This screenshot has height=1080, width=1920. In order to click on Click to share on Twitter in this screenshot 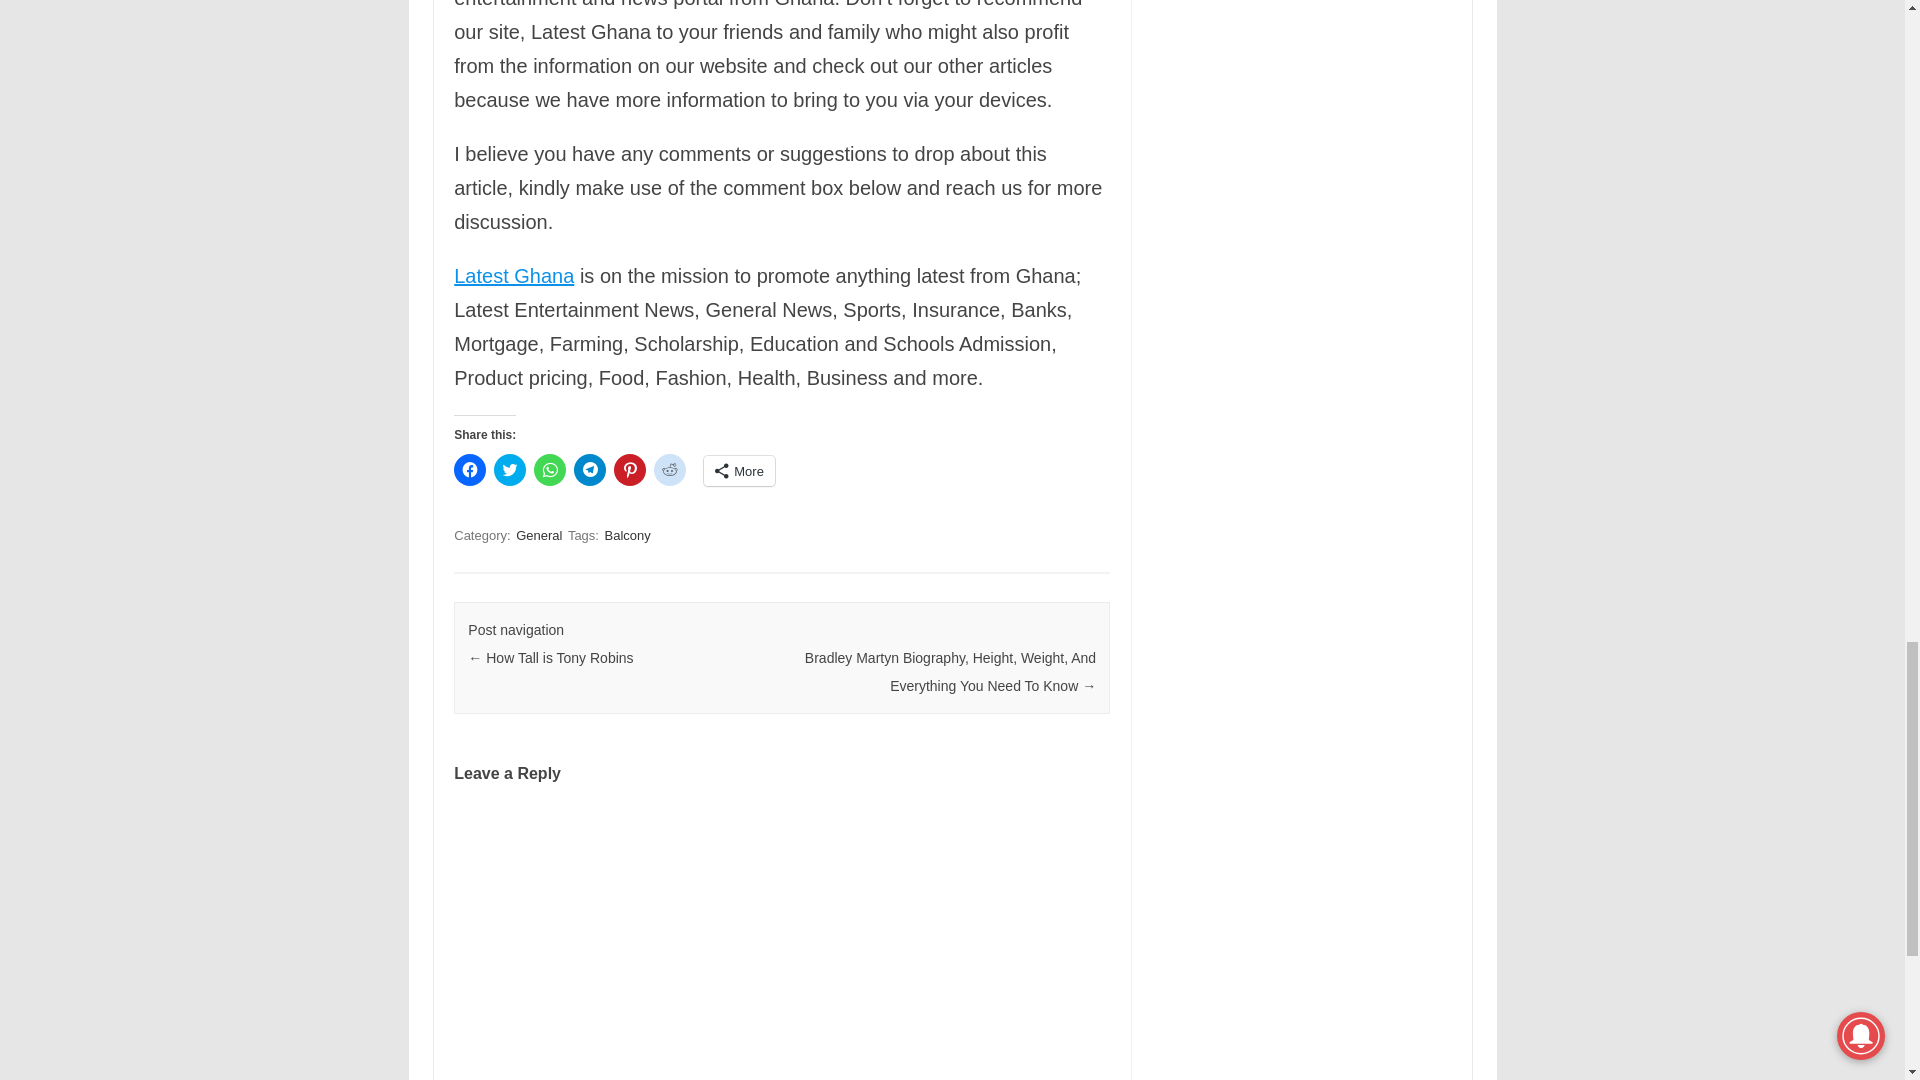, I will do `click(510, 470)`.